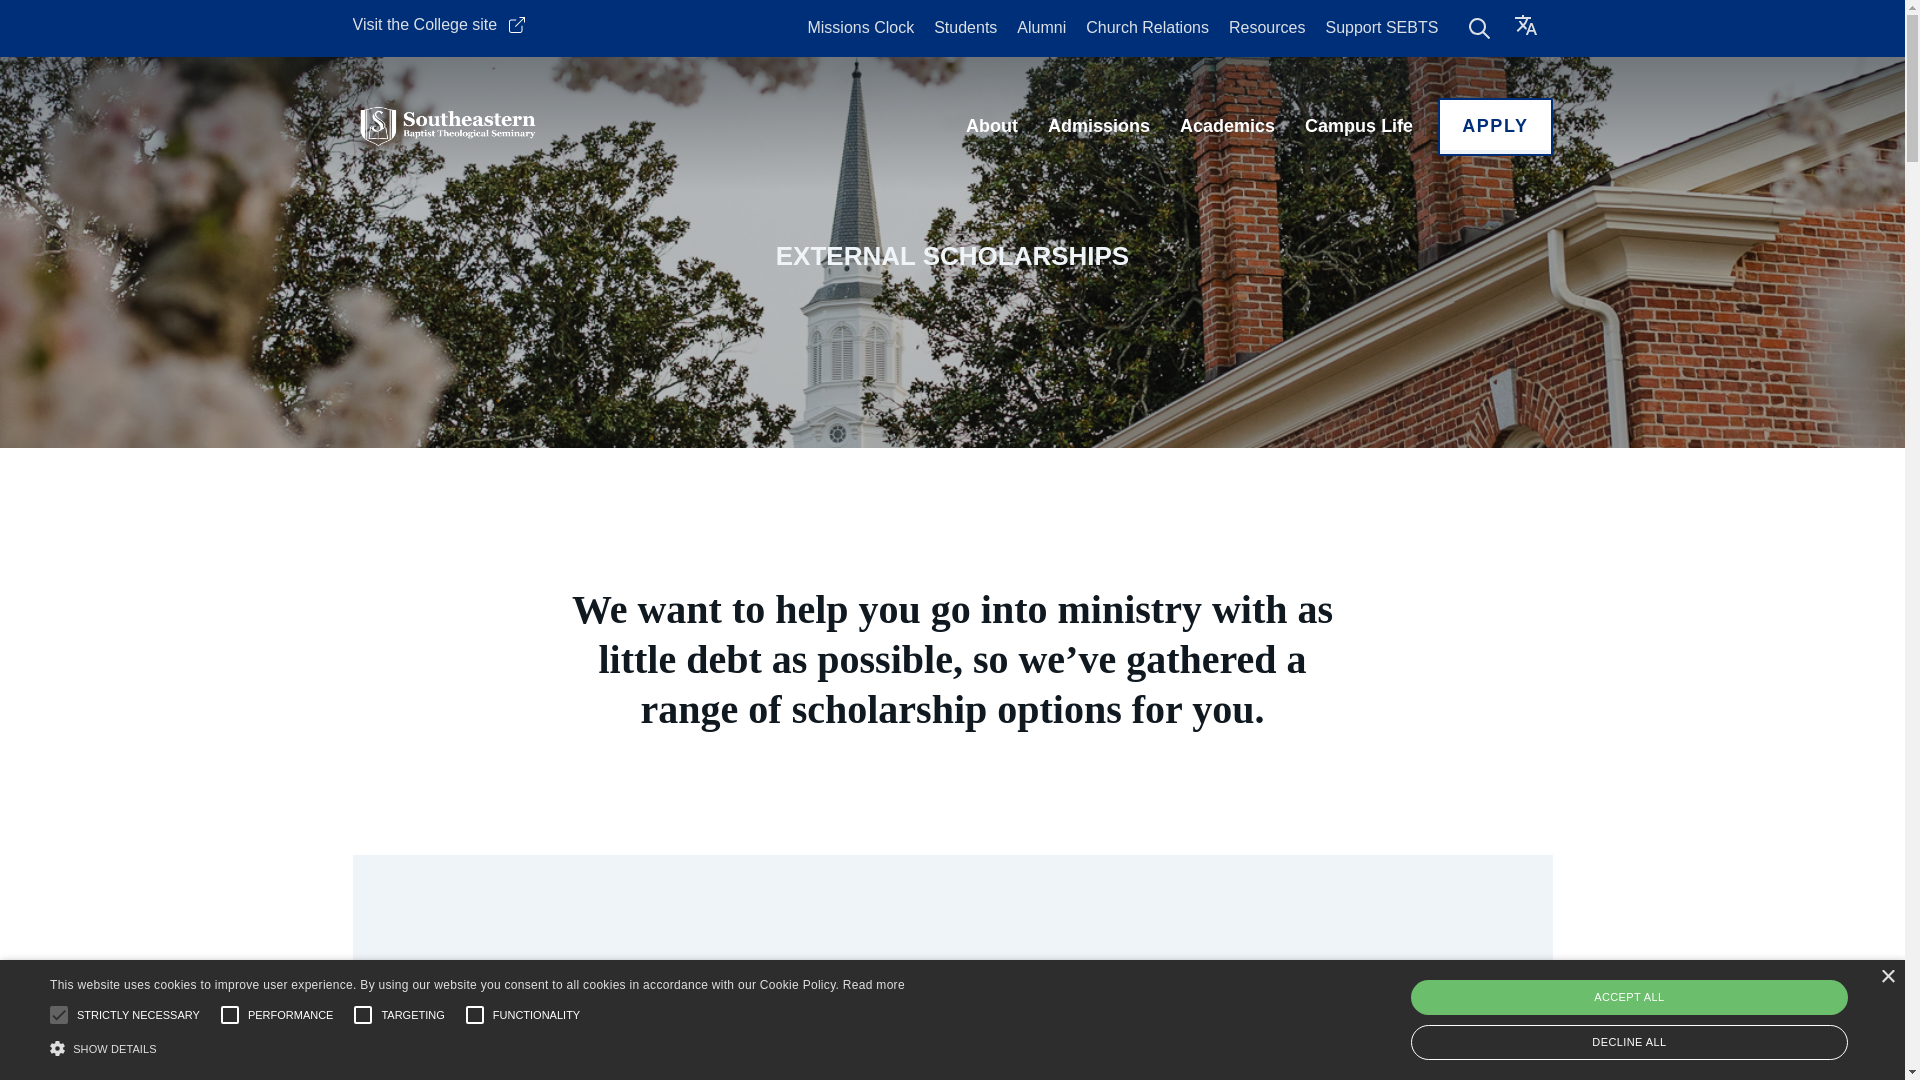  What do you see at coordinates (1266, 26) in the screenshot?
I see `Resources` at bounding box center [1266, 26].